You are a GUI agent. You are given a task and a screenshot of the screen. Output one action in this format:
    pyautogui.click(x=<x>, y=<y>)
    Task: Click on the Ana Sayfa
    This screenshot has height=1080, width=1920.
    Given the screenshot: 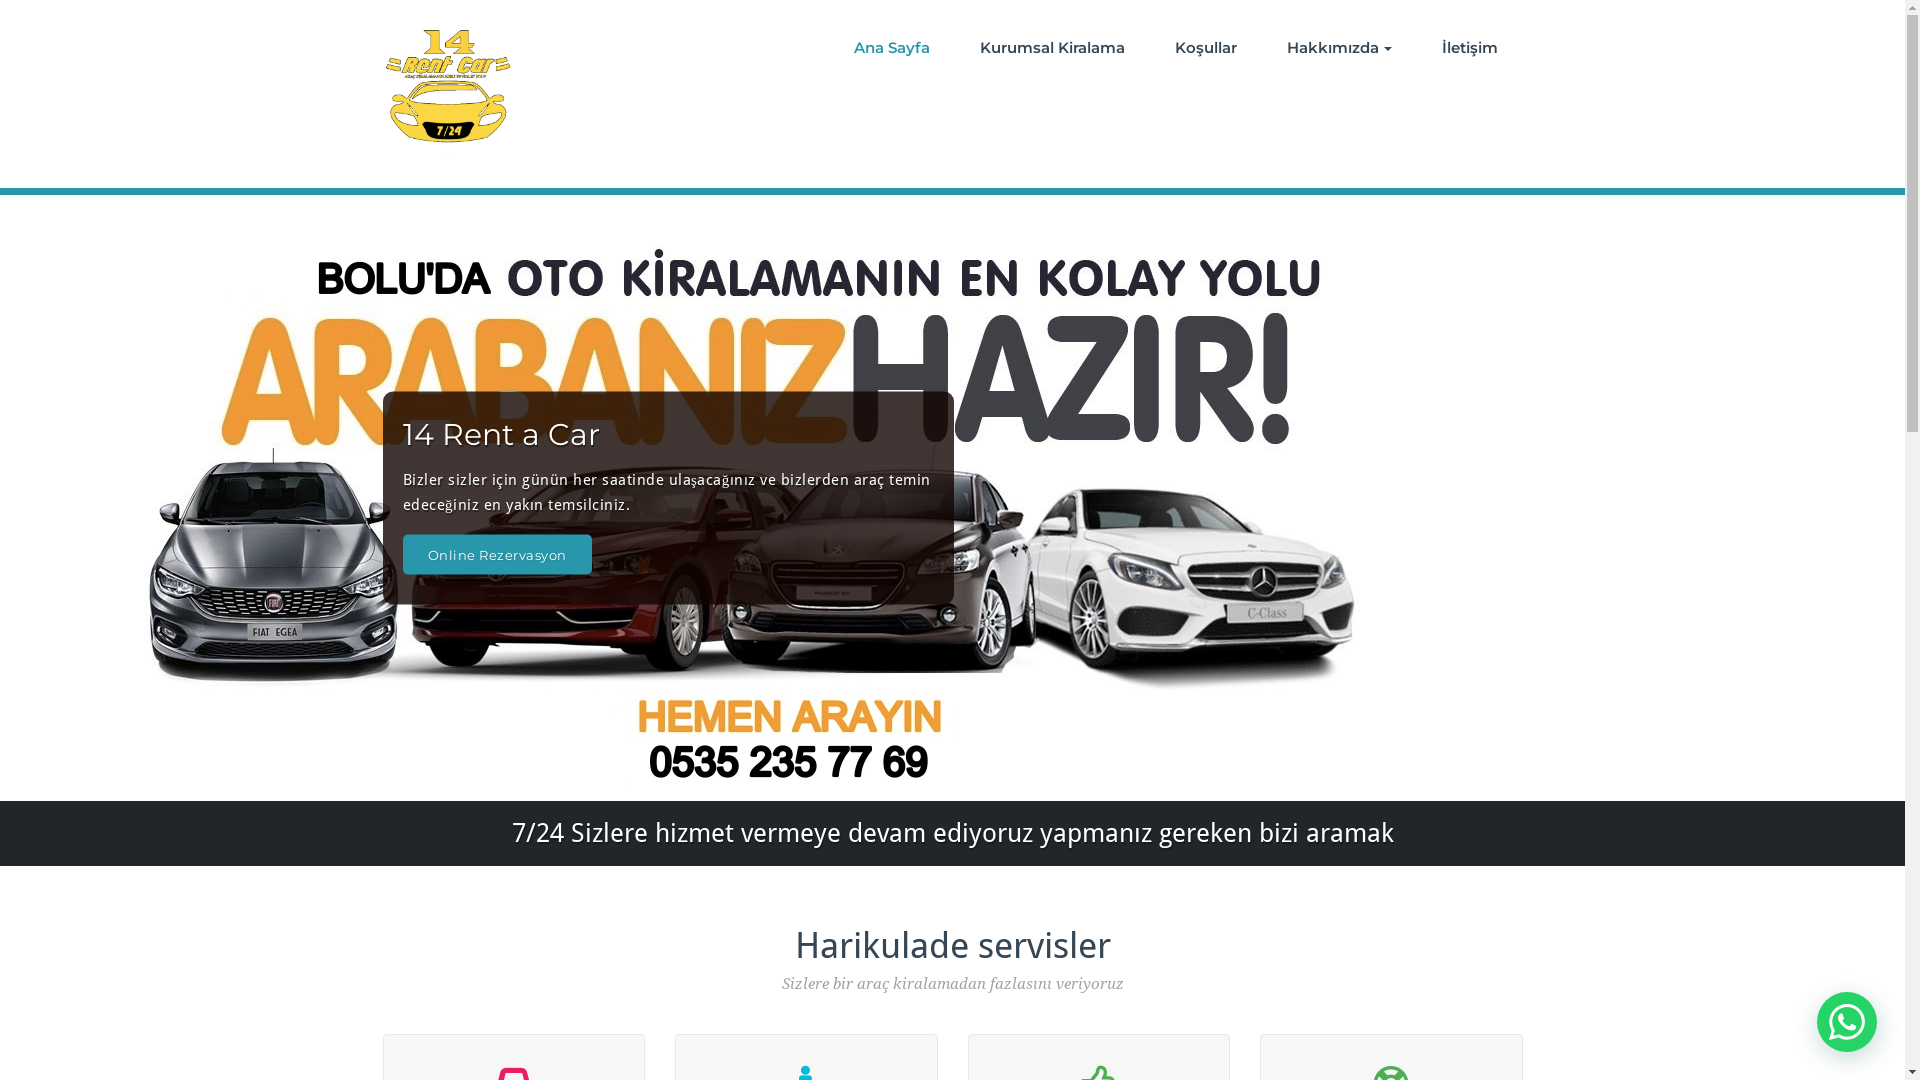 What is the action you would take?
    pyautogui.click(x=891, y=48)
    